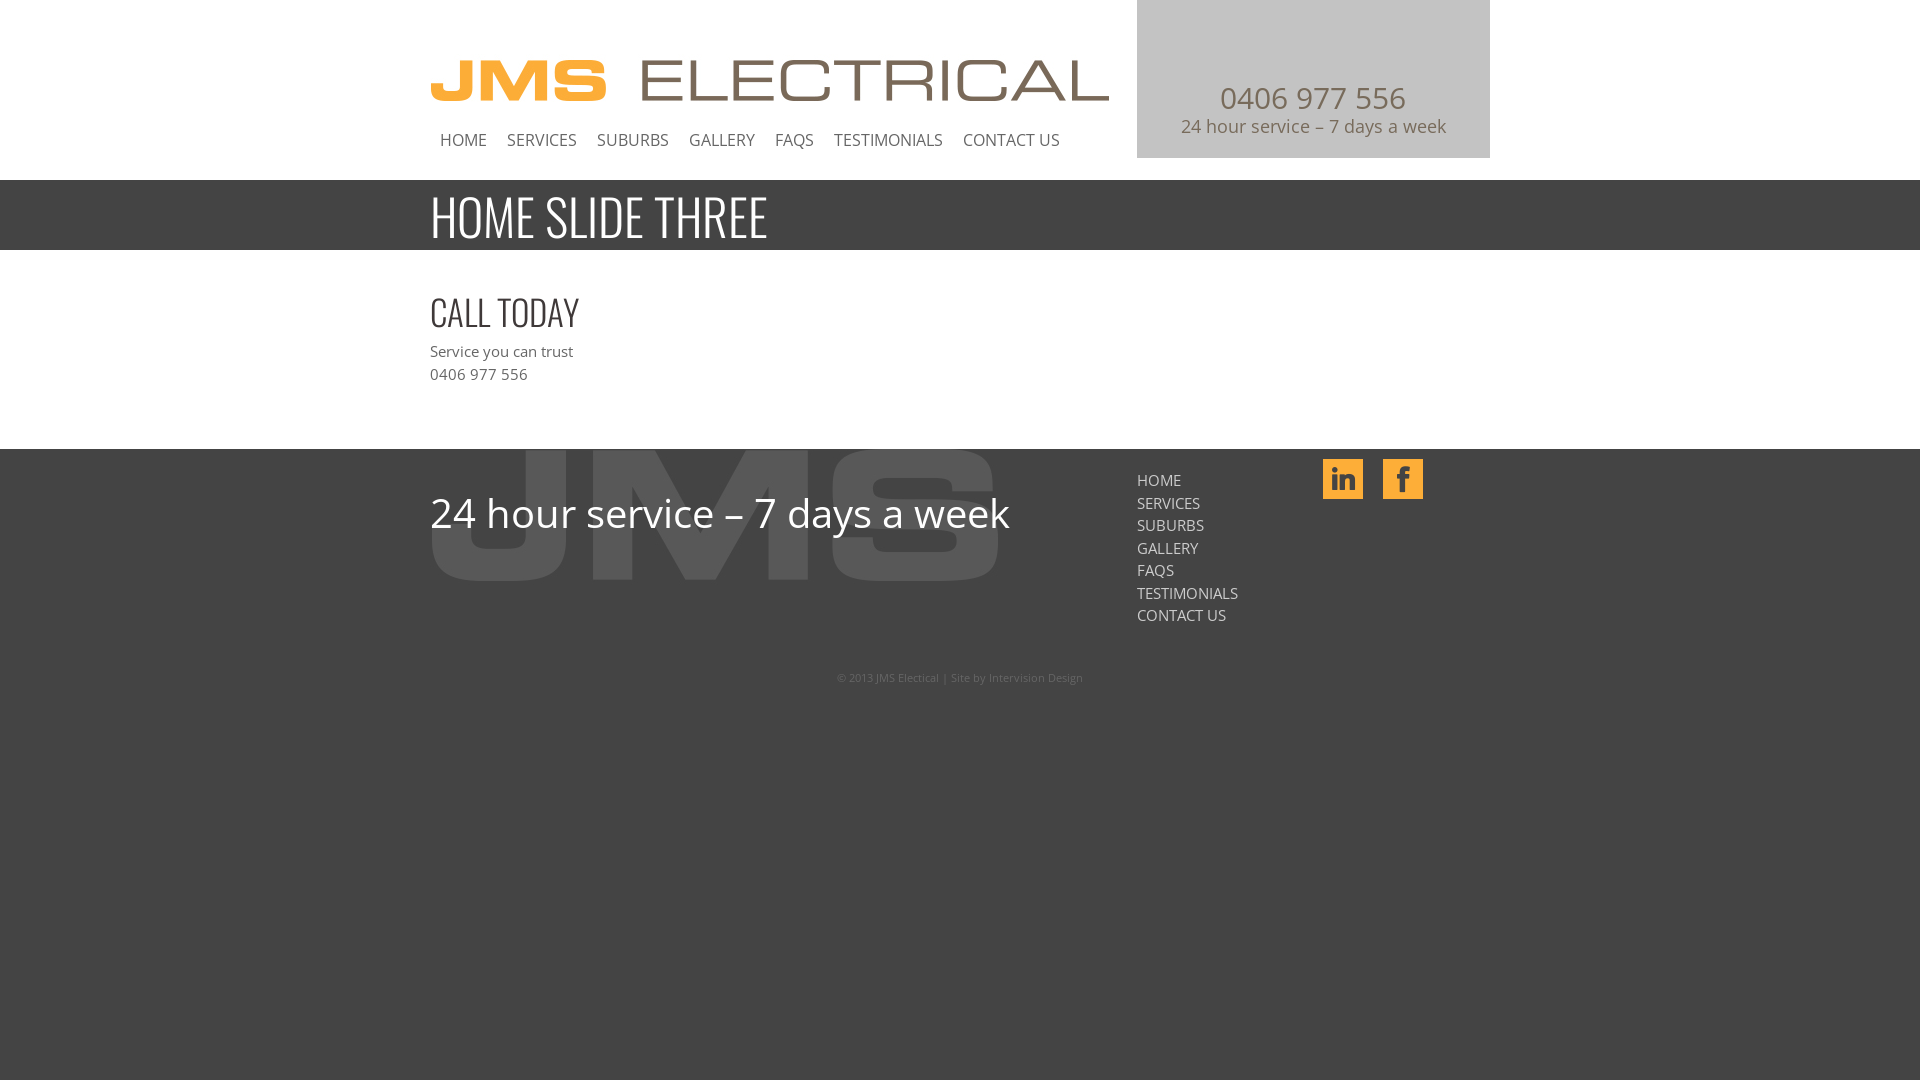 The height and width of the screenshot is (1080, 1920). Describe the element at coordinates (722, 140) in the screenshot. I see `GALLERY` at that location.